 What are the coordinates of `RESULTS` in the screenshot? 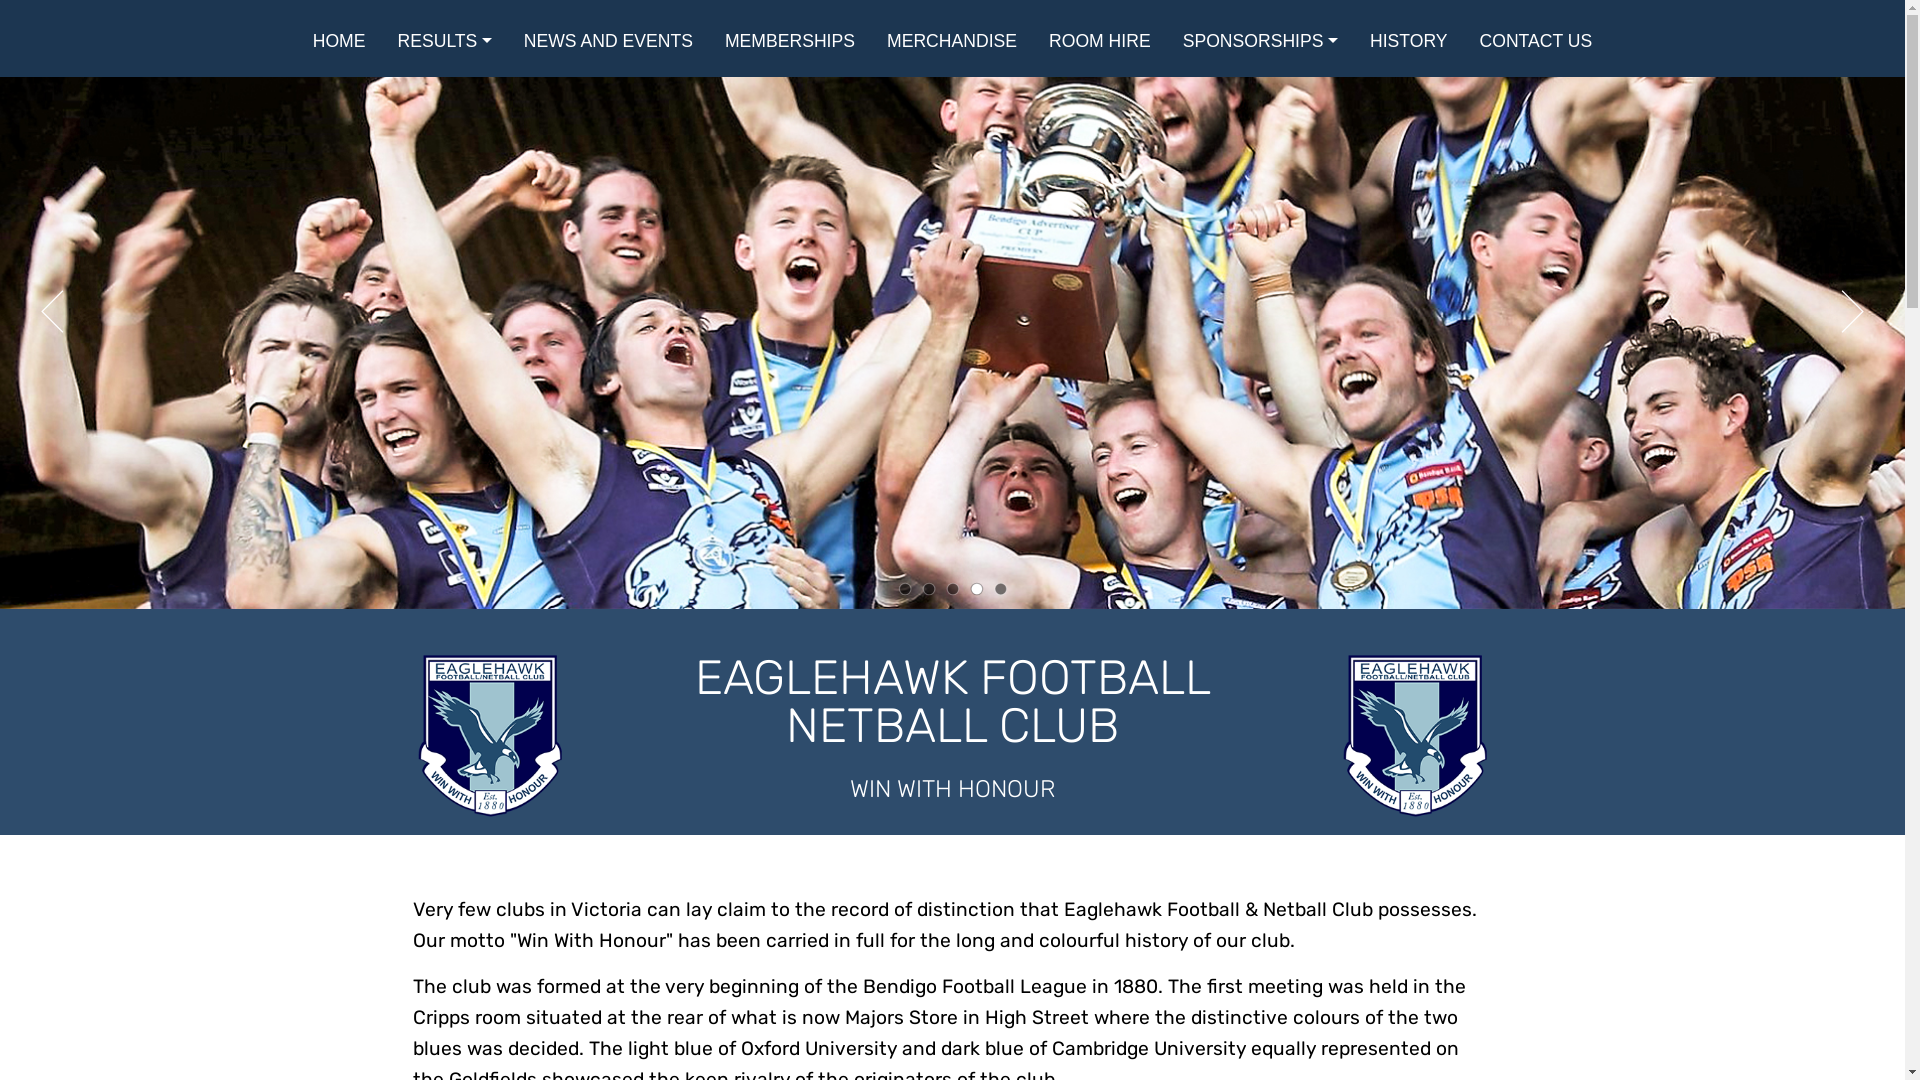 It's located at (445, 41).